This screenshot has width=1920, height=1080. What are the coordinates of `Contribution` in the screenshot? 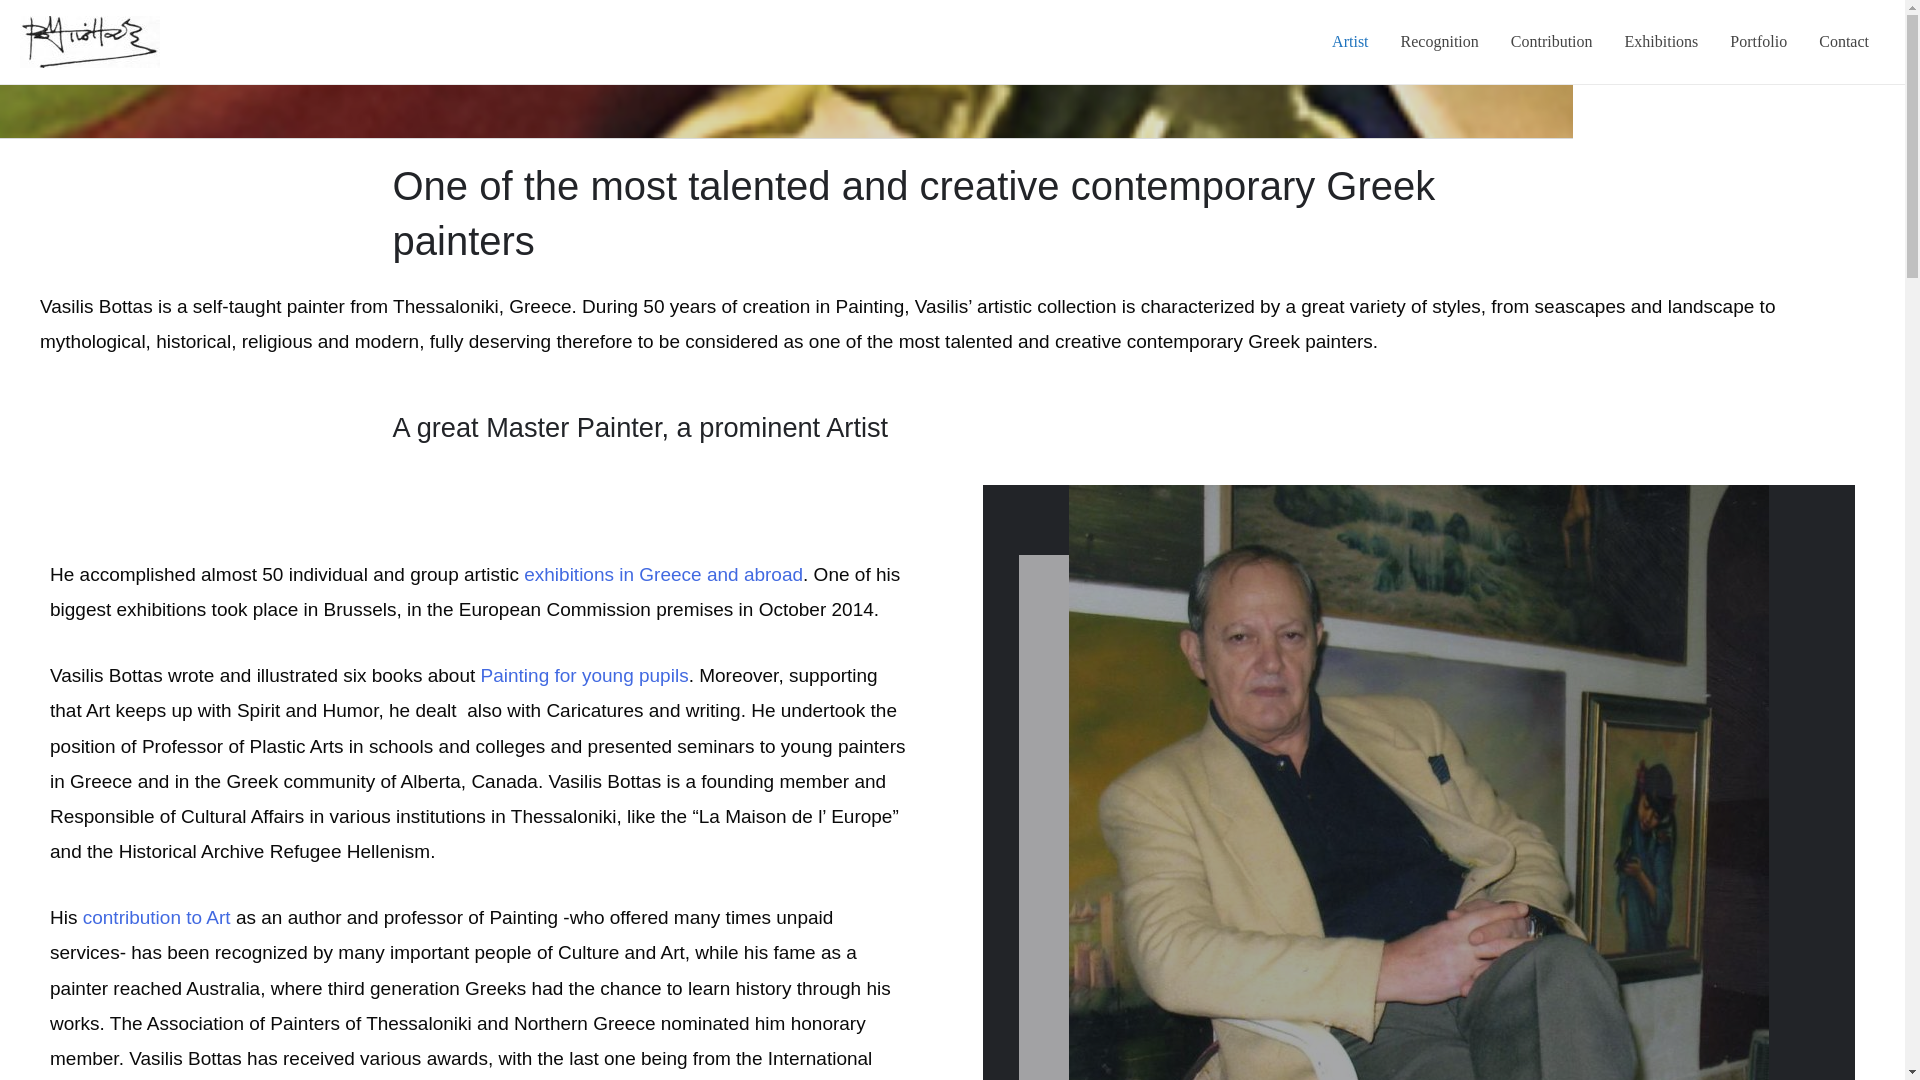 It's located at (1552, 42).